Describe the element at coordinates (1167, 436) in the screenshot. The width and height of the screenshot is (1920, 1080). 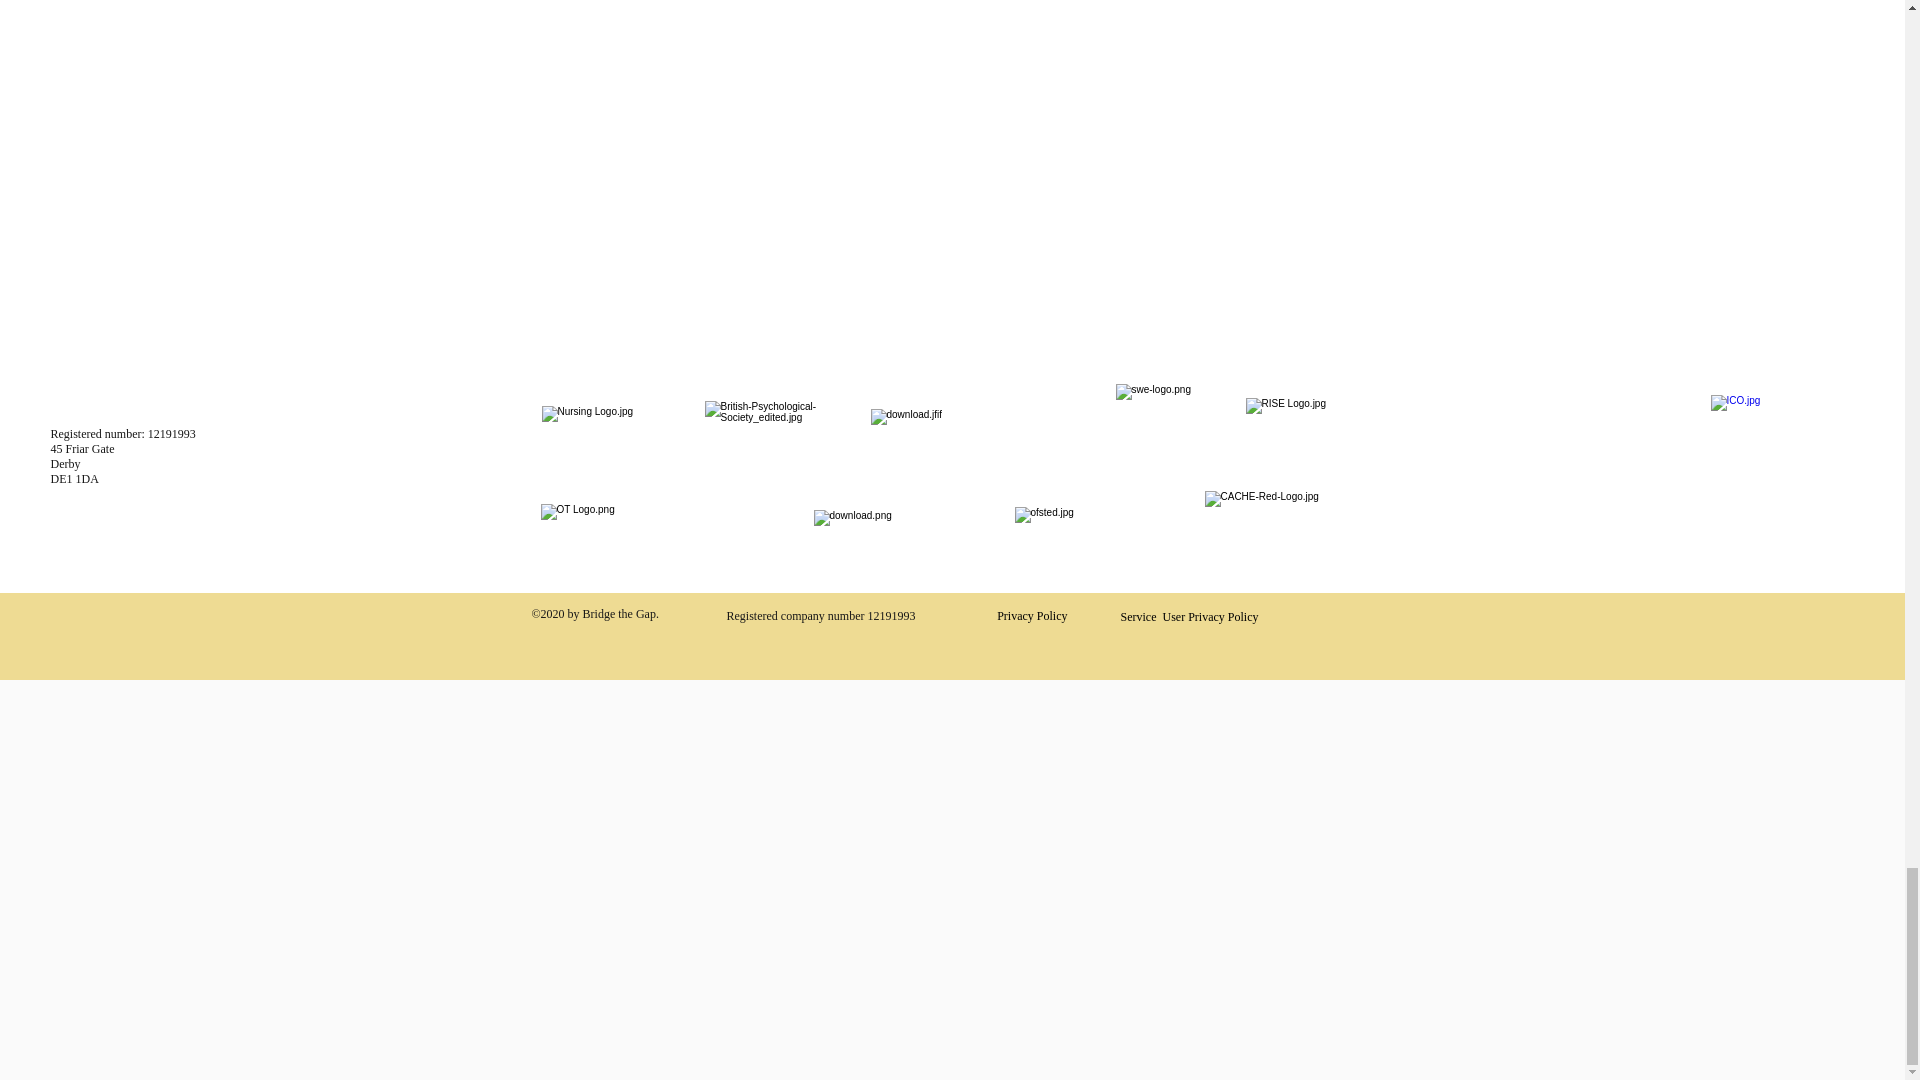
I see `MHFA.png` at that location.